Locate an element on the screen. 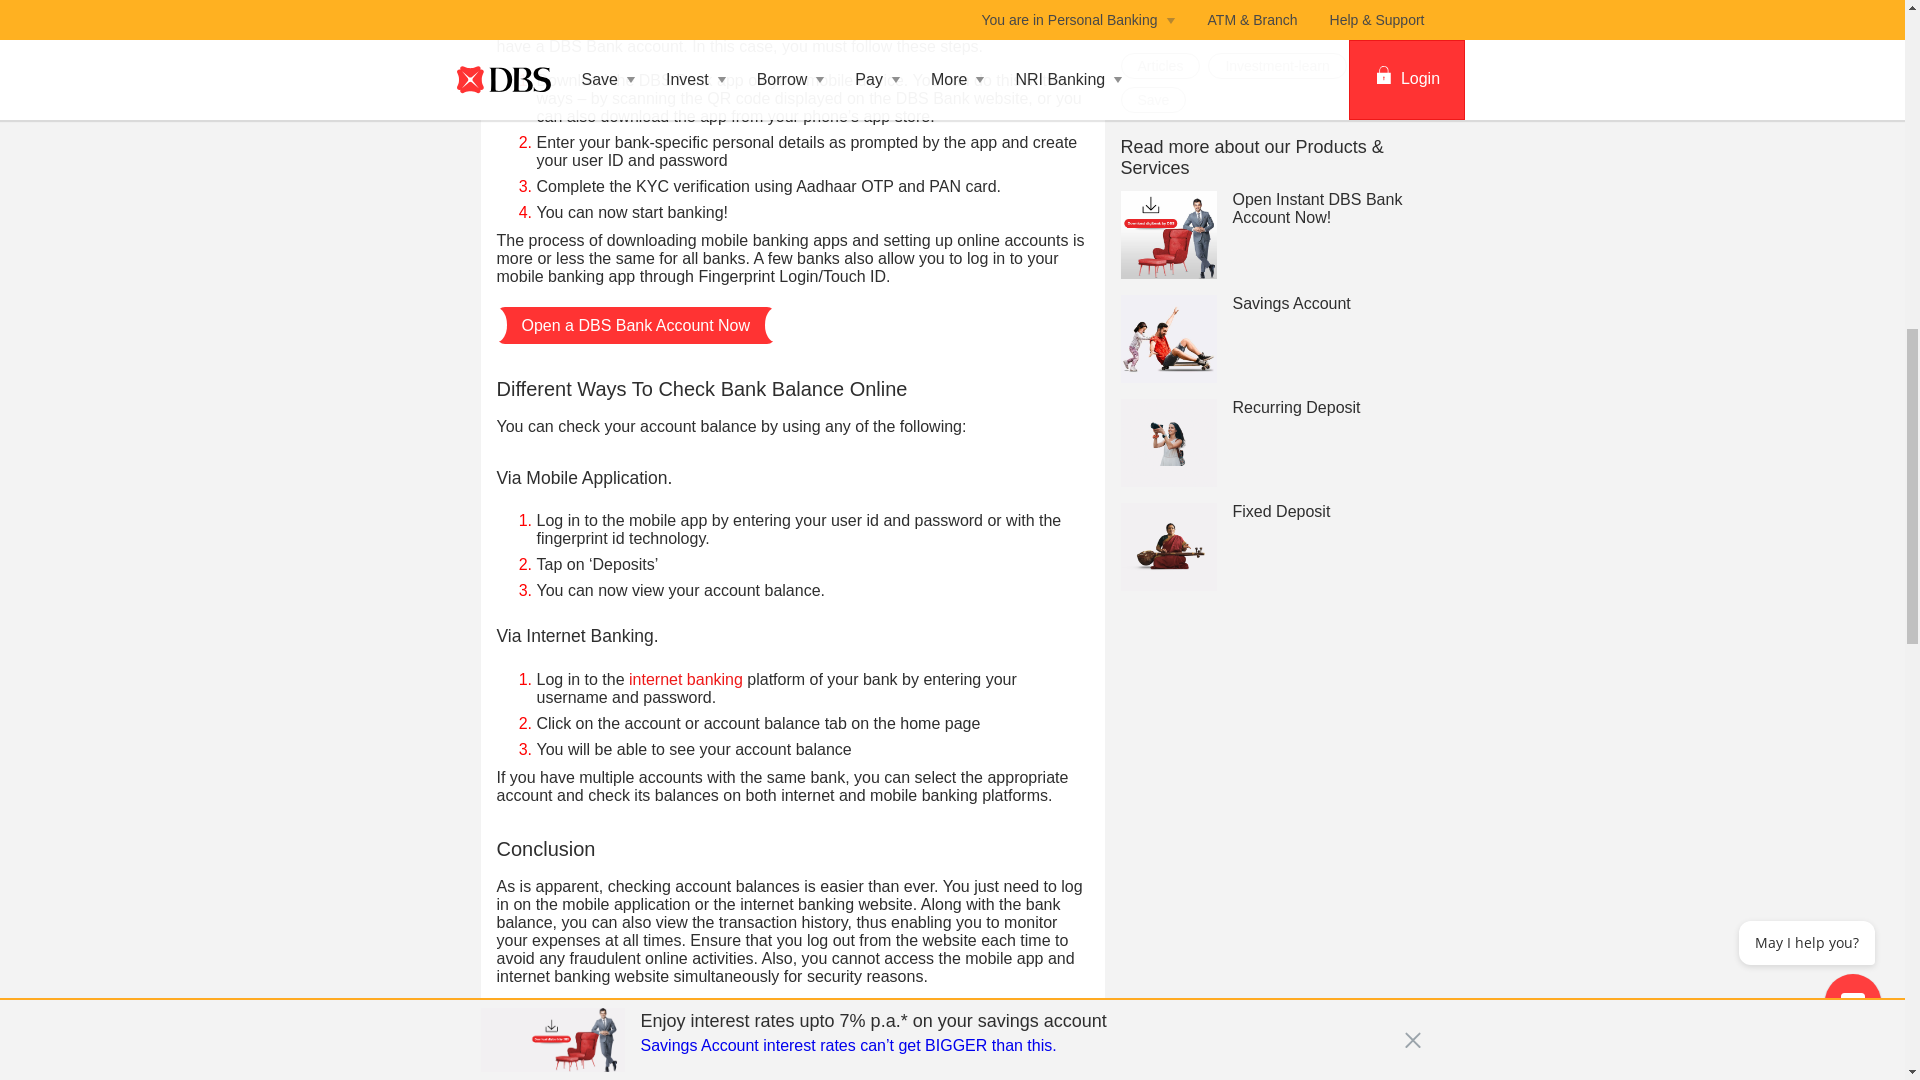 The image size is (1920, 1080). savings account is located at coordinates (844, 1025).